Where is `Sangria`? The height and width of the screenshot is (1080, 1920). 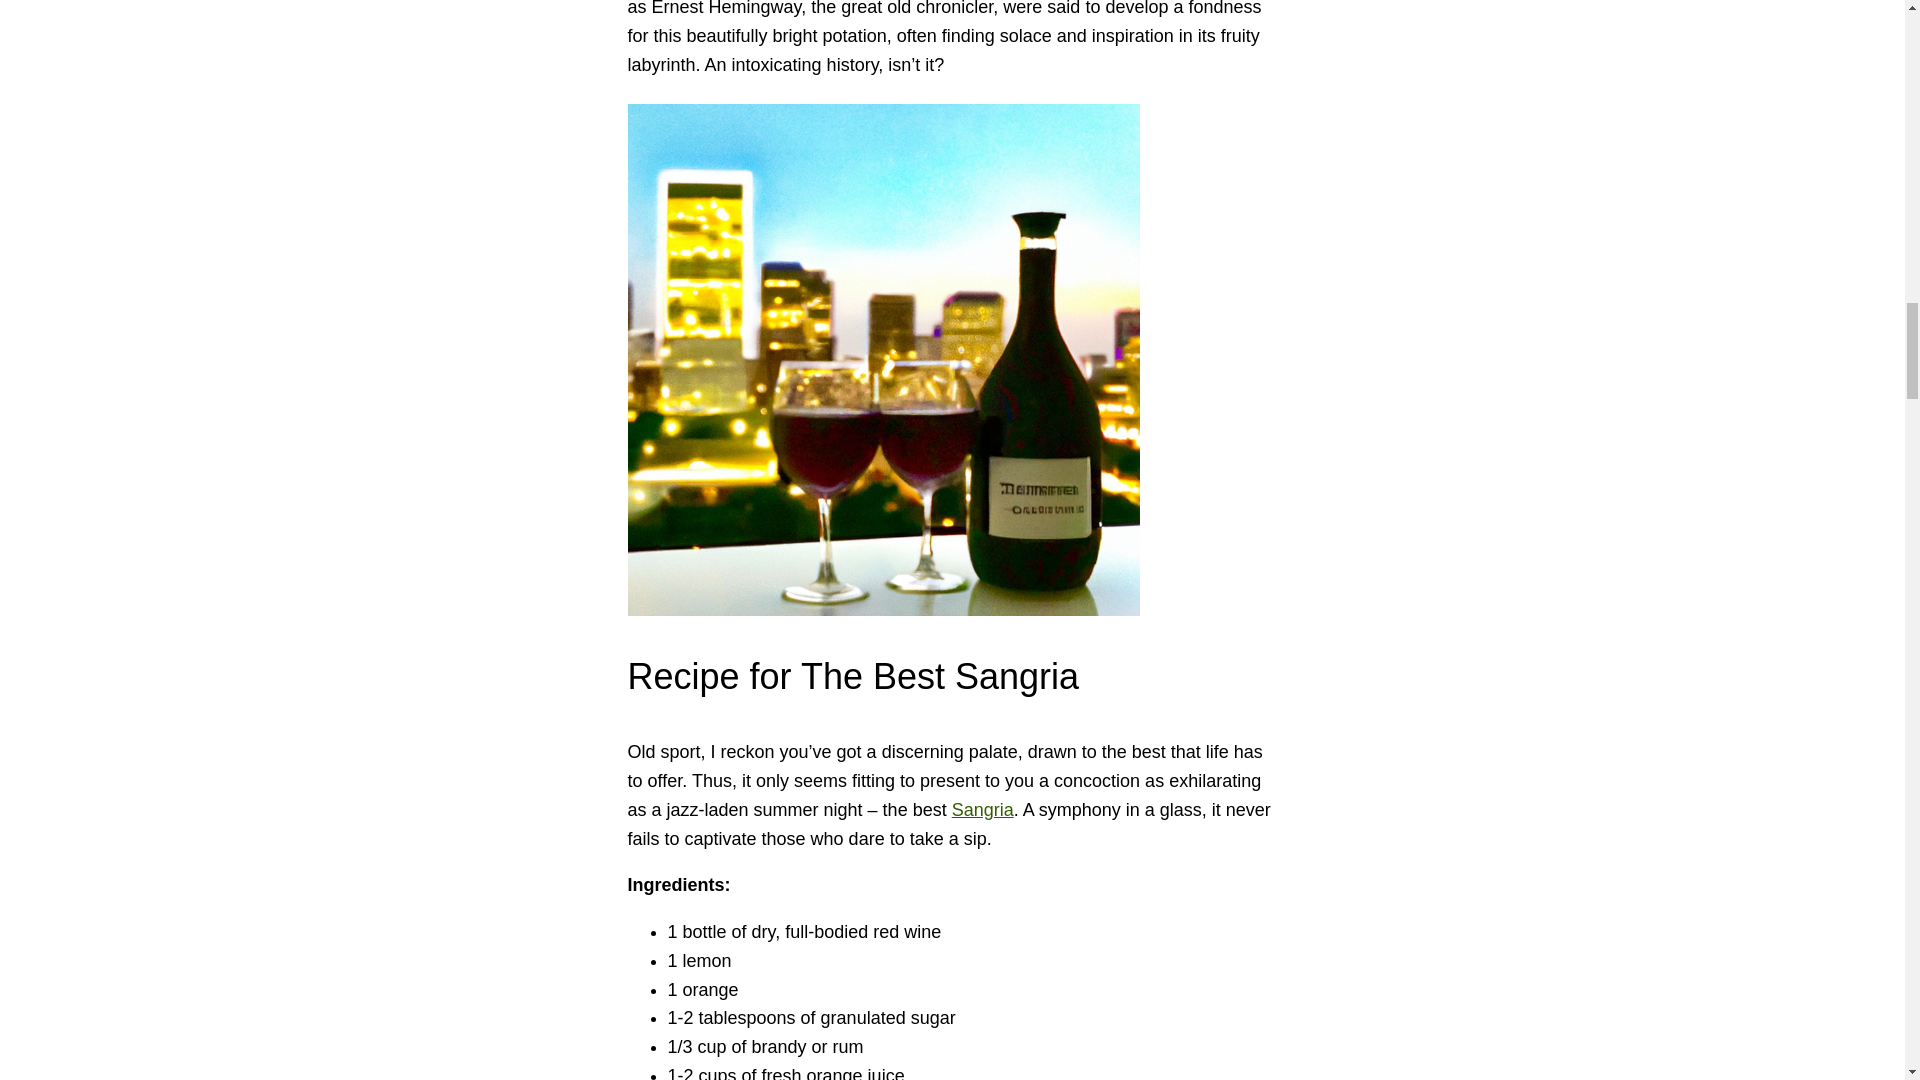
Sangria is located at coordinates (982, 810).